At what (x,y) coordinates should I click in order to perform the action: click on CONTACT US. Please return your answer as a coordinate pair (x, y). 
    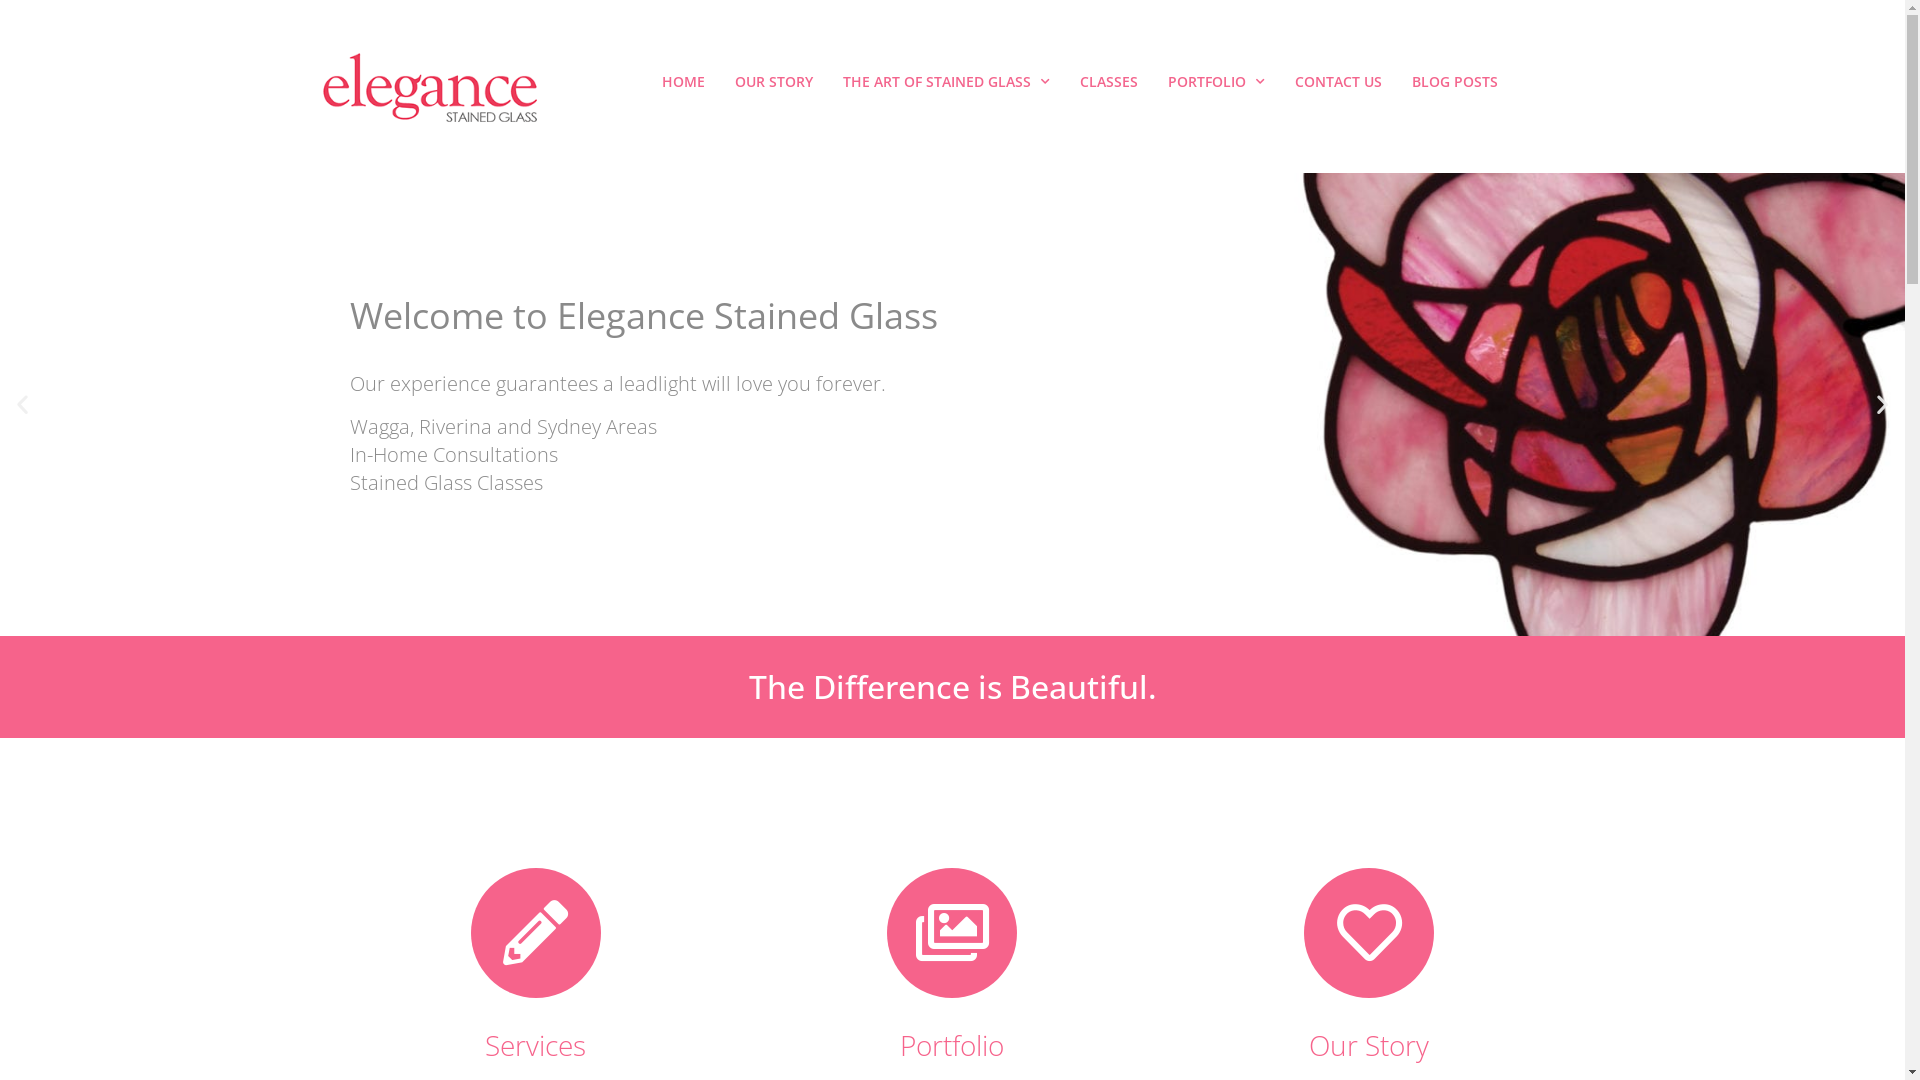
    Looking at the image, I should click on (1338, 82).